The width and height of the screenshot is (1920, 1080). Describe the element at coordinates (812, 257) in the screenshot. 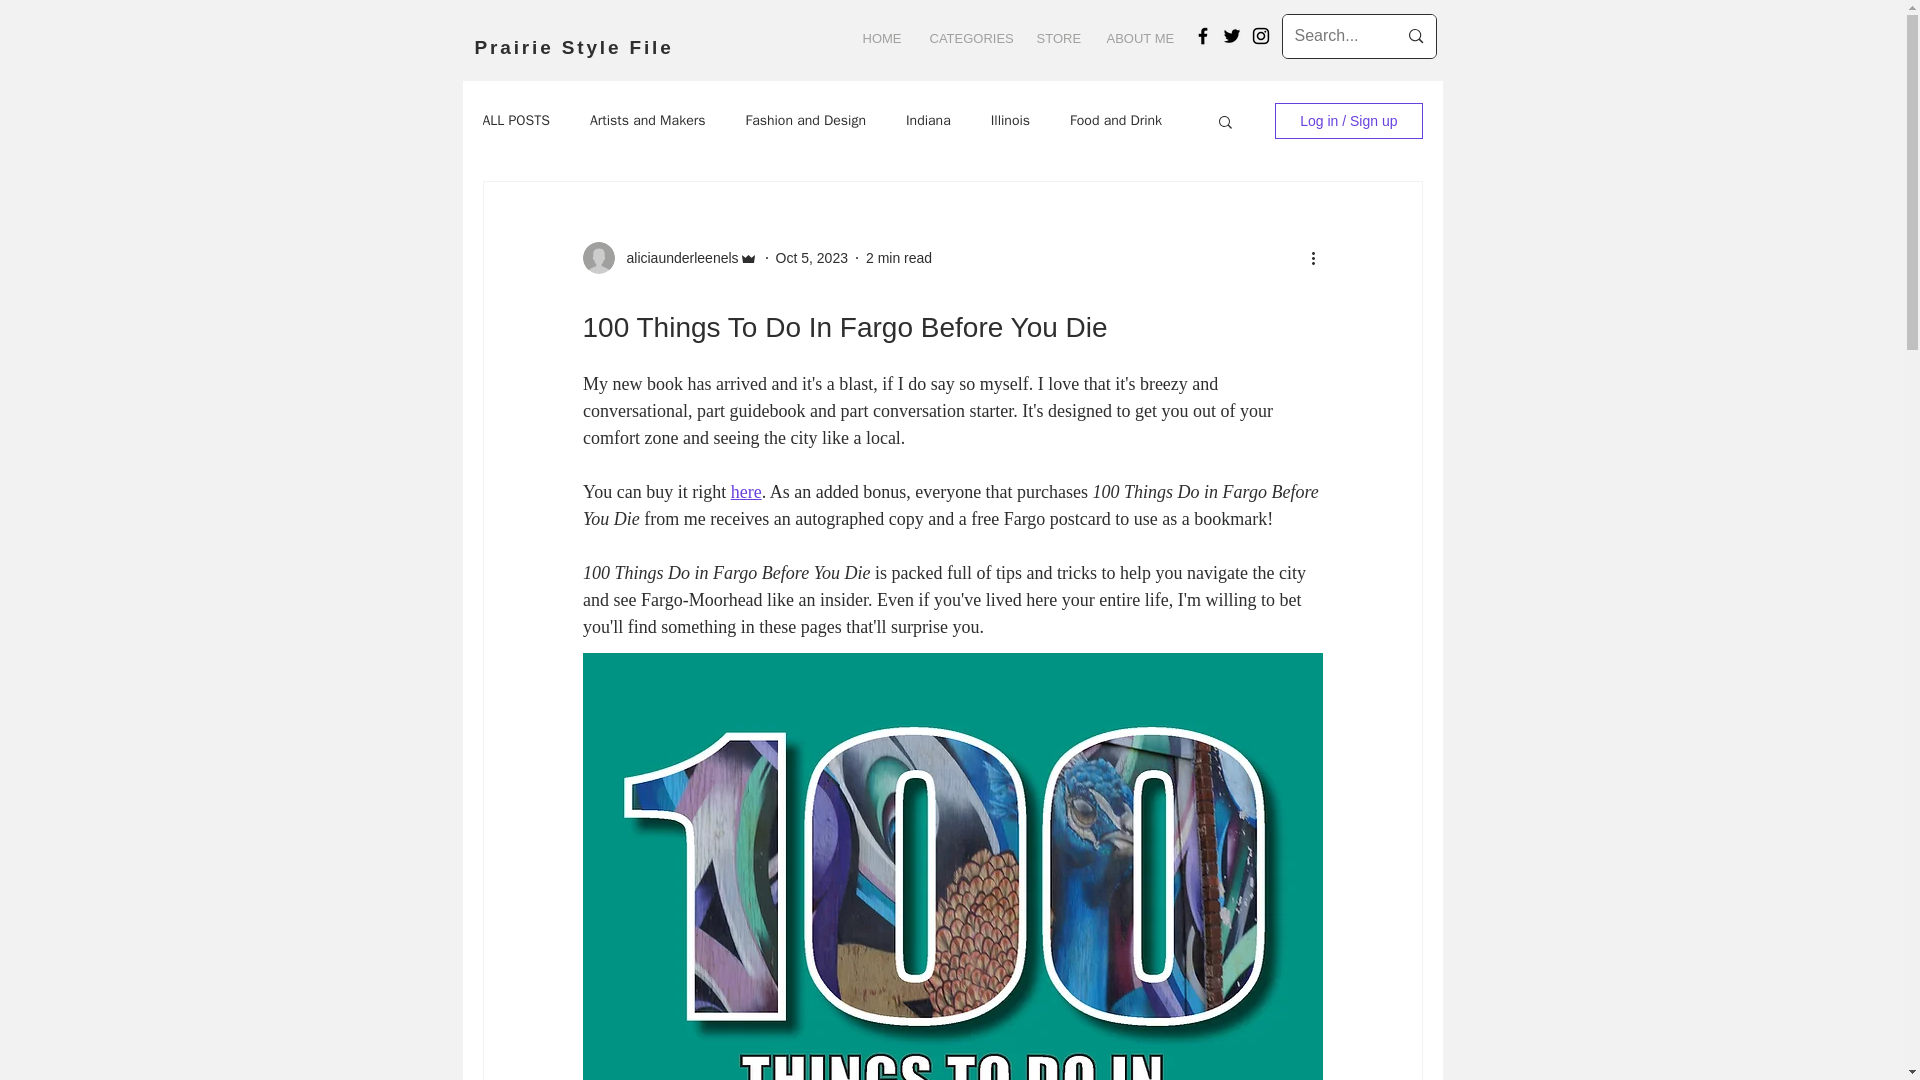

I see `Oct 5, 2023` at that location.